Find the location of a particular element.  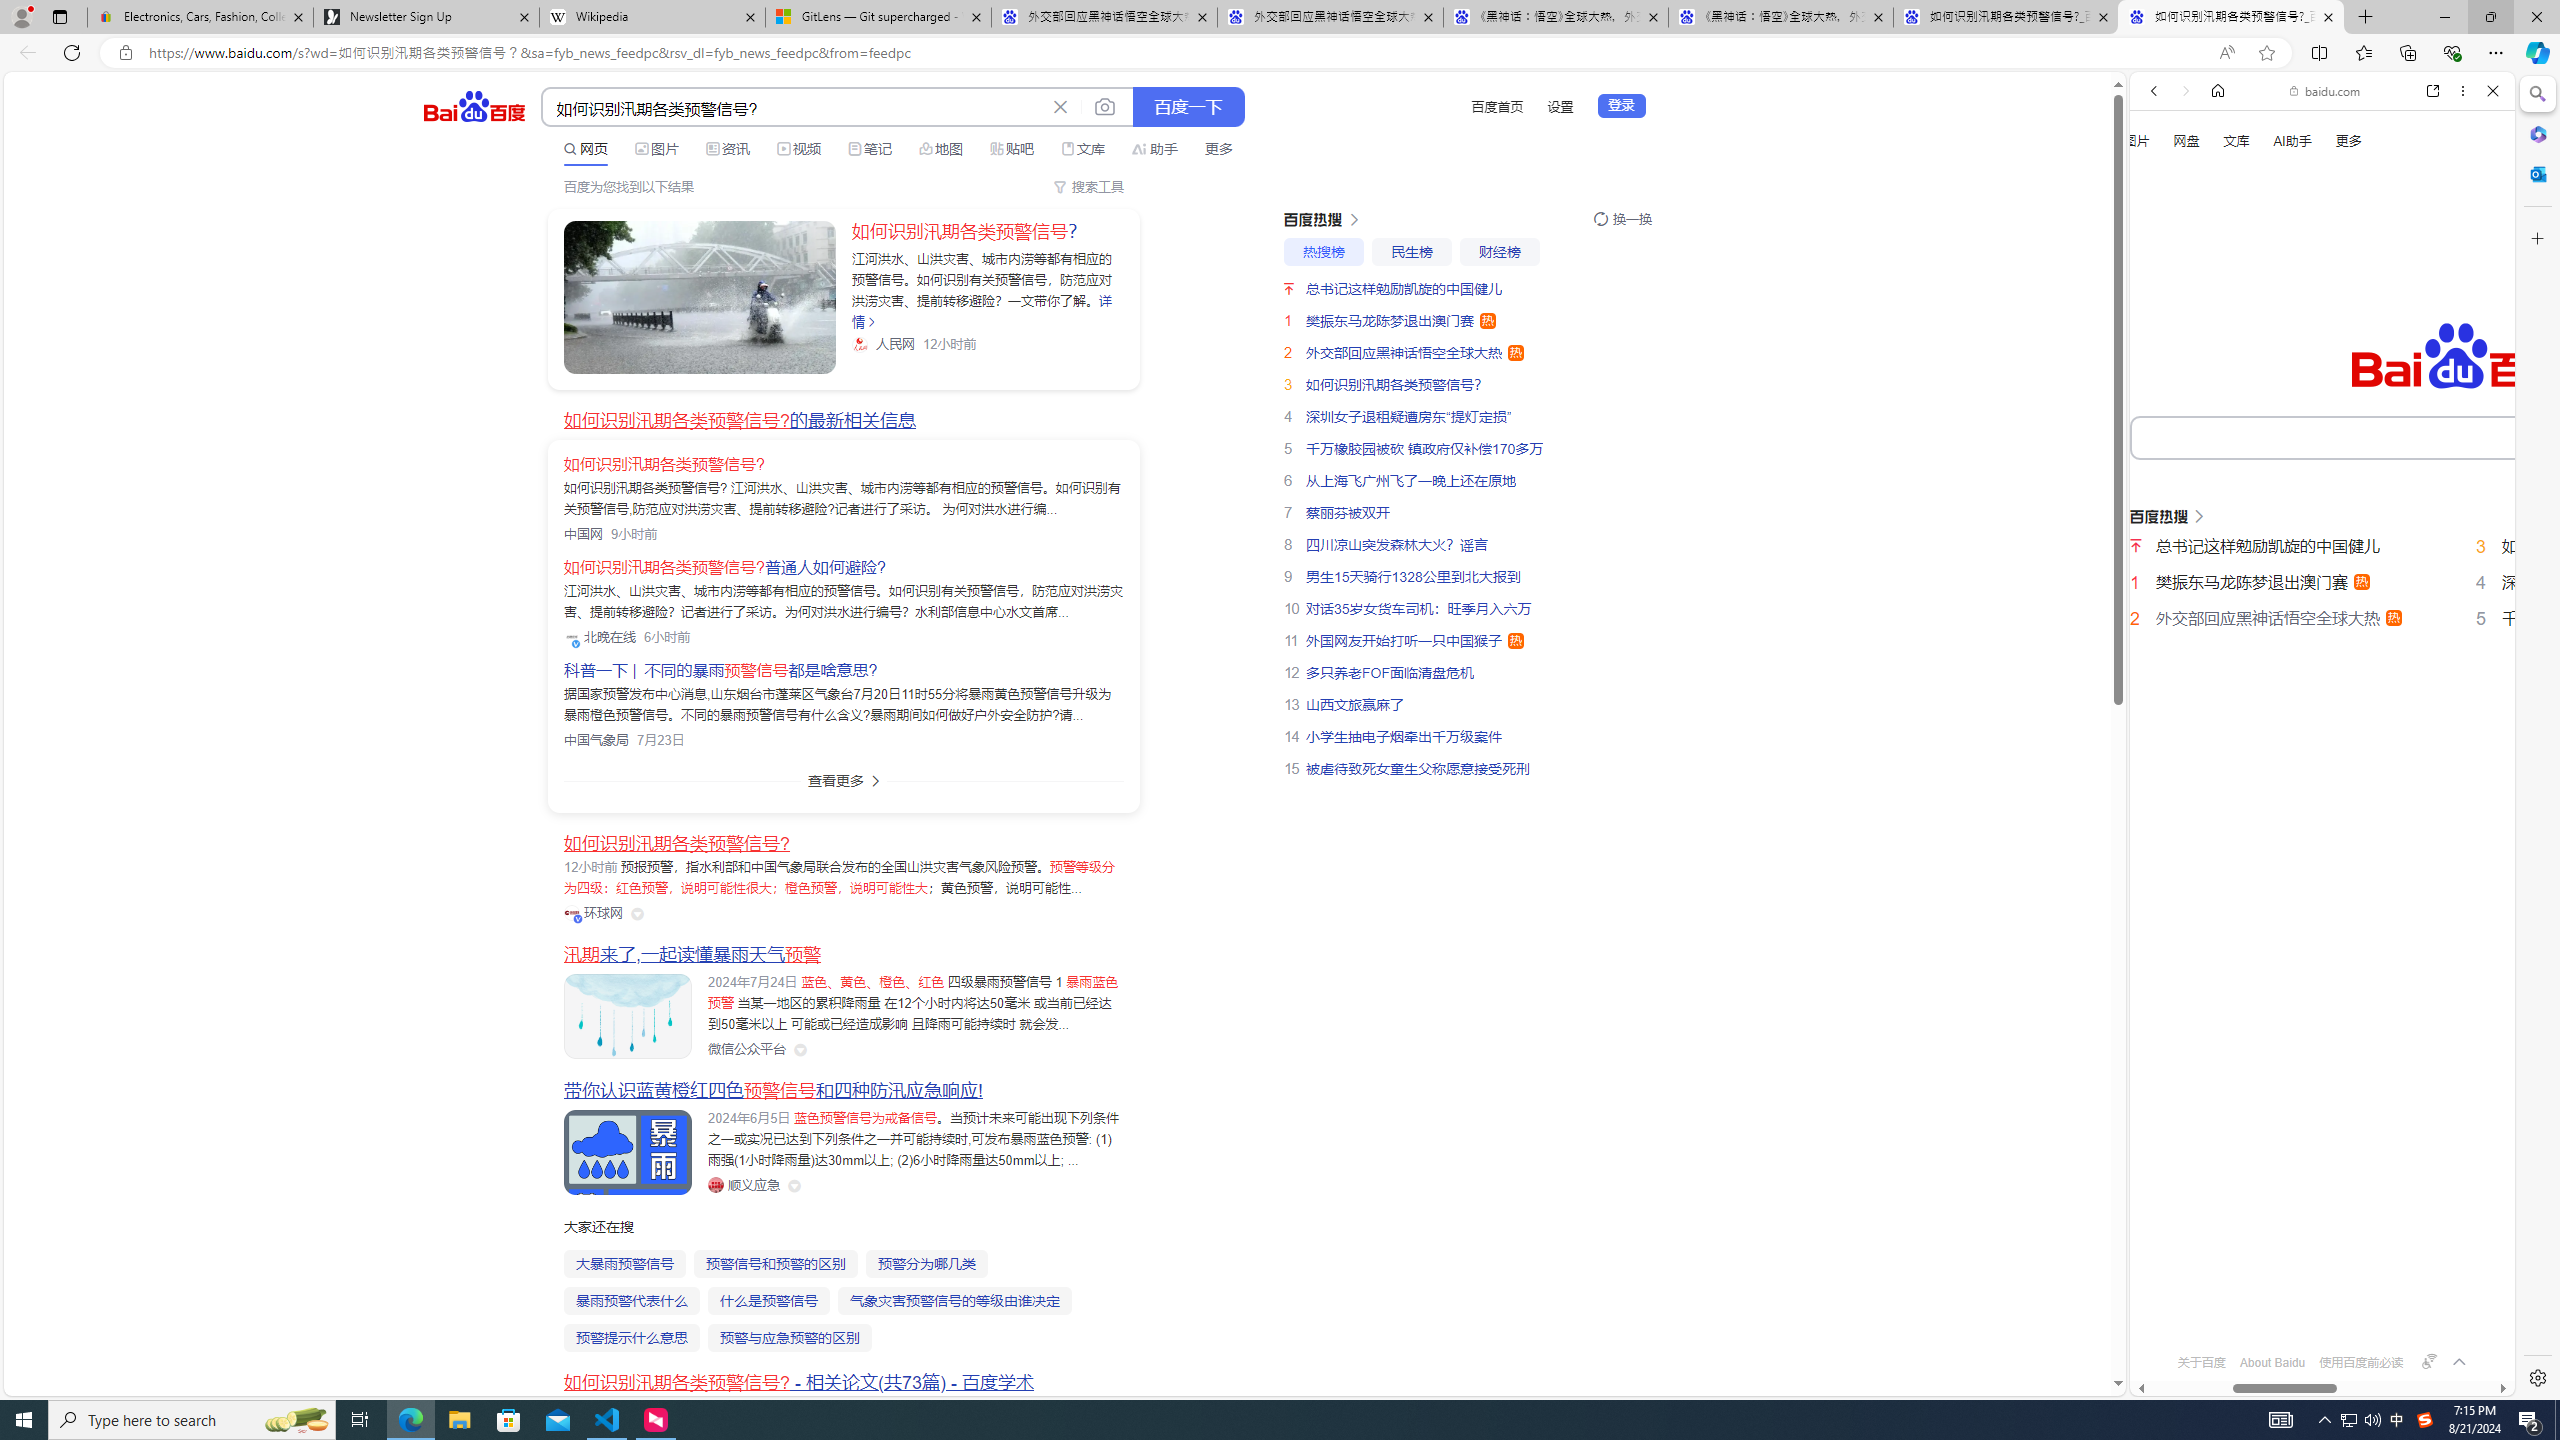

About Baidu is located at coordinates (2273, 1362).